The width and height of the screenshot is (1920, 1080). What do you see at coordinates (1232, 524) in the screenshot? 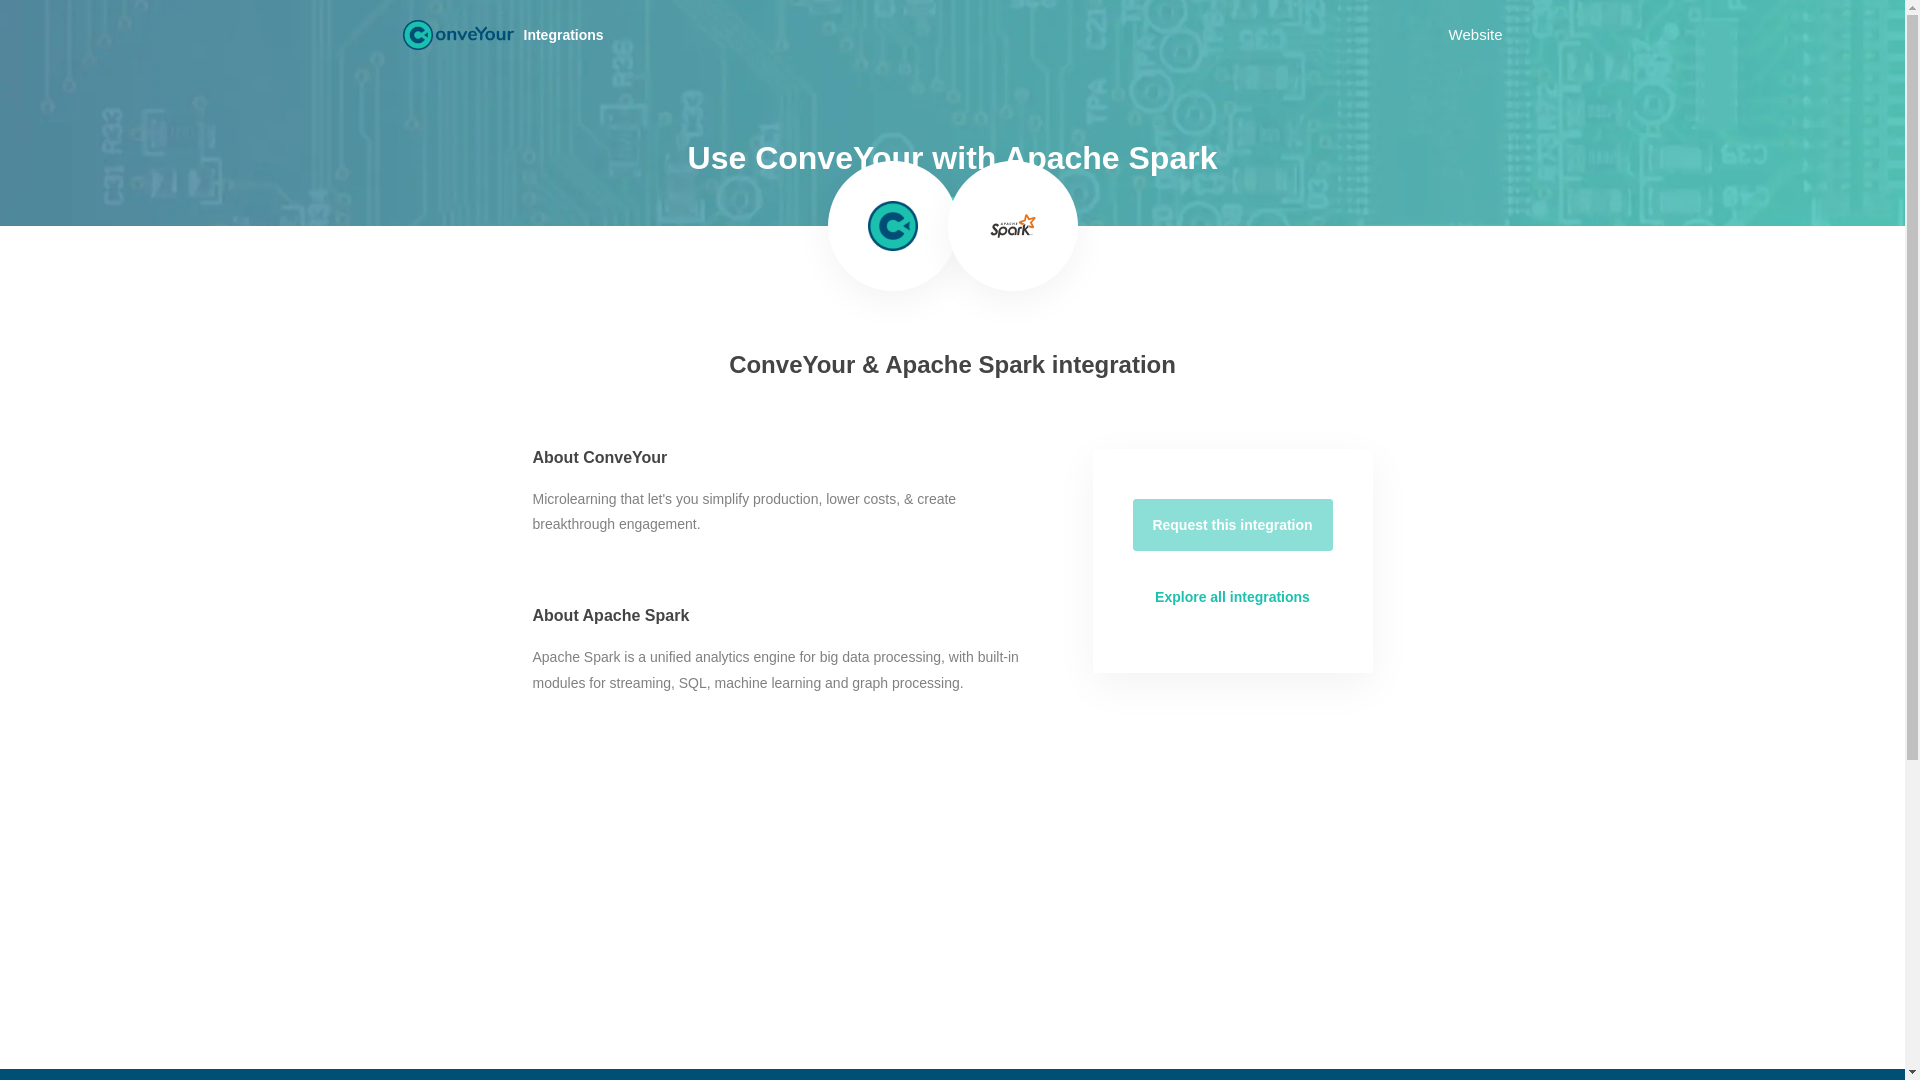
I see `Request this integration` at bounding box center [1232, 524].